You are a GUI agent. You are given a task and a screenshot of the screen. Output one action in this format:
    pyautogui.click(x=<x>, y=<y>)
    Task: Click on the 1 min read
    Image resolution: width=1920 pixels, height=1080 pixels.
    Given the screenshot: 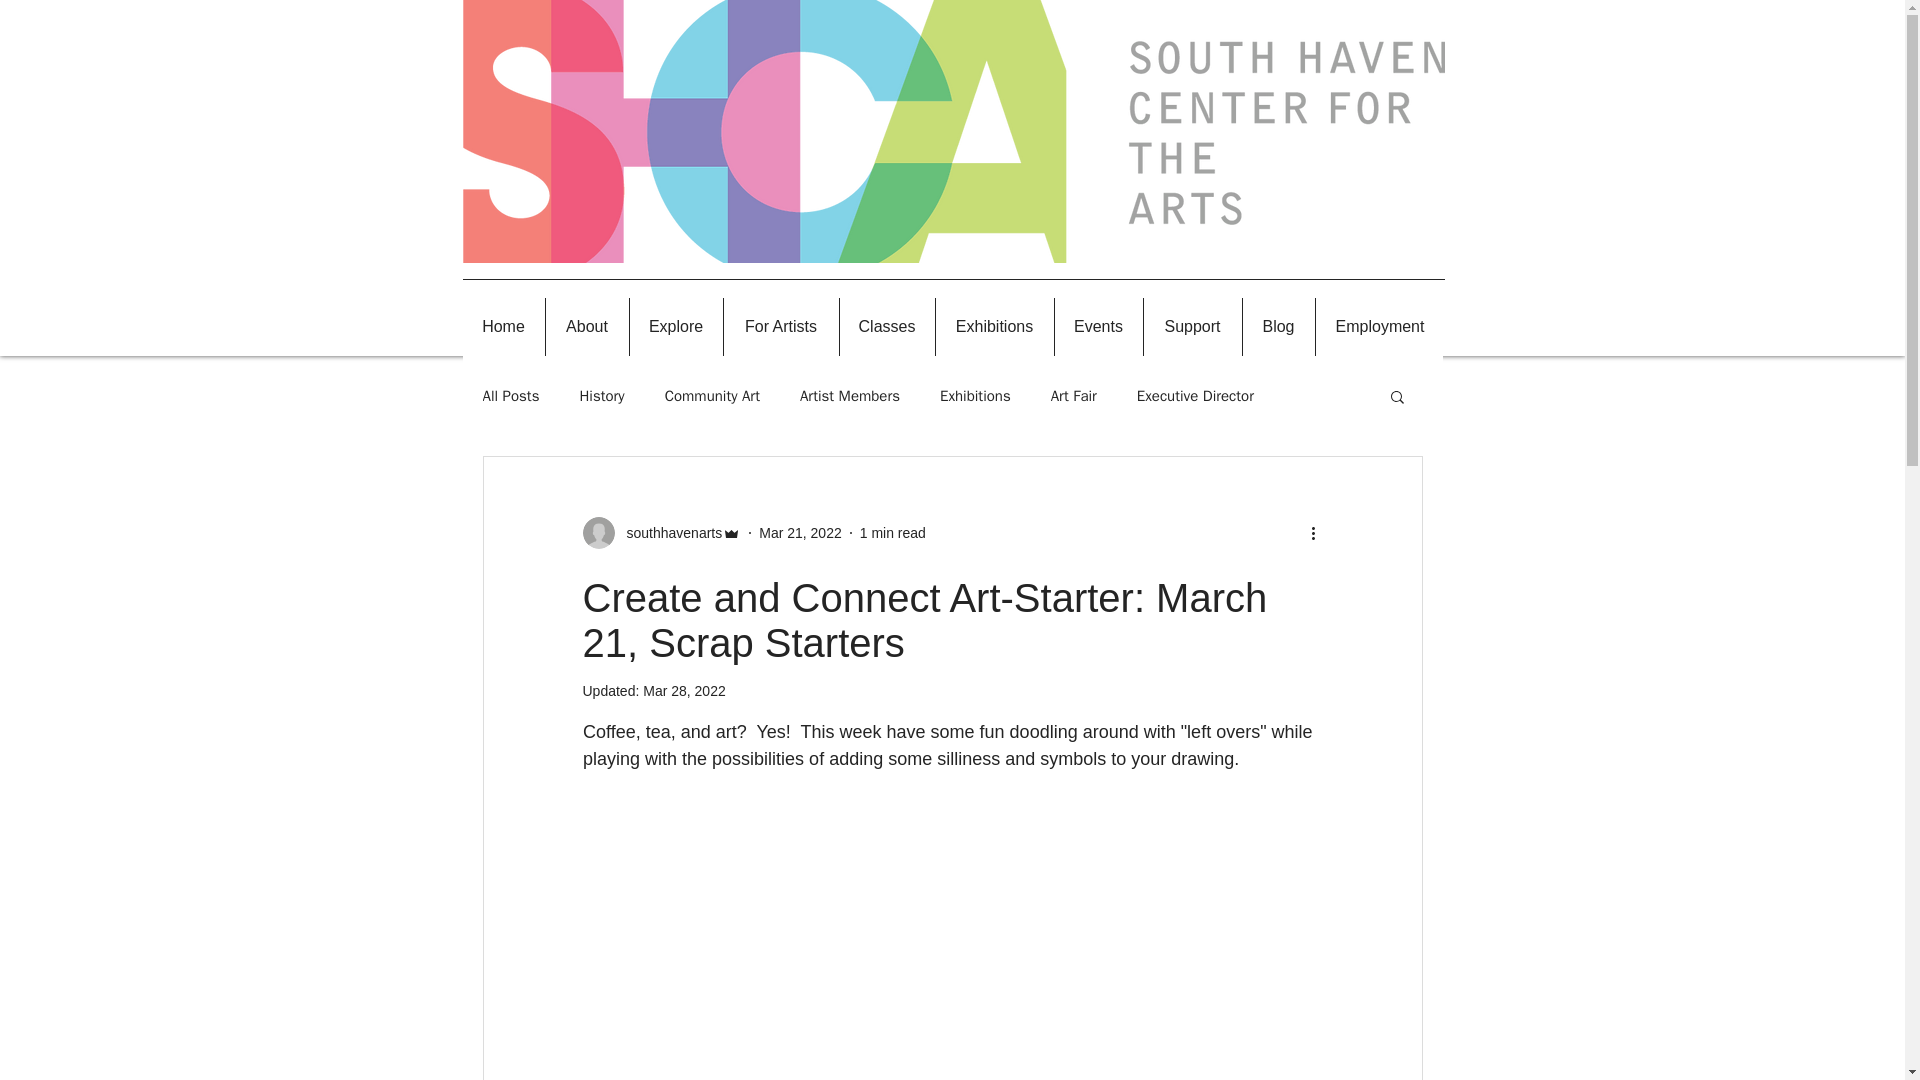 What is the action you would take?
    pyautogui.click(x=892, y=532)
    